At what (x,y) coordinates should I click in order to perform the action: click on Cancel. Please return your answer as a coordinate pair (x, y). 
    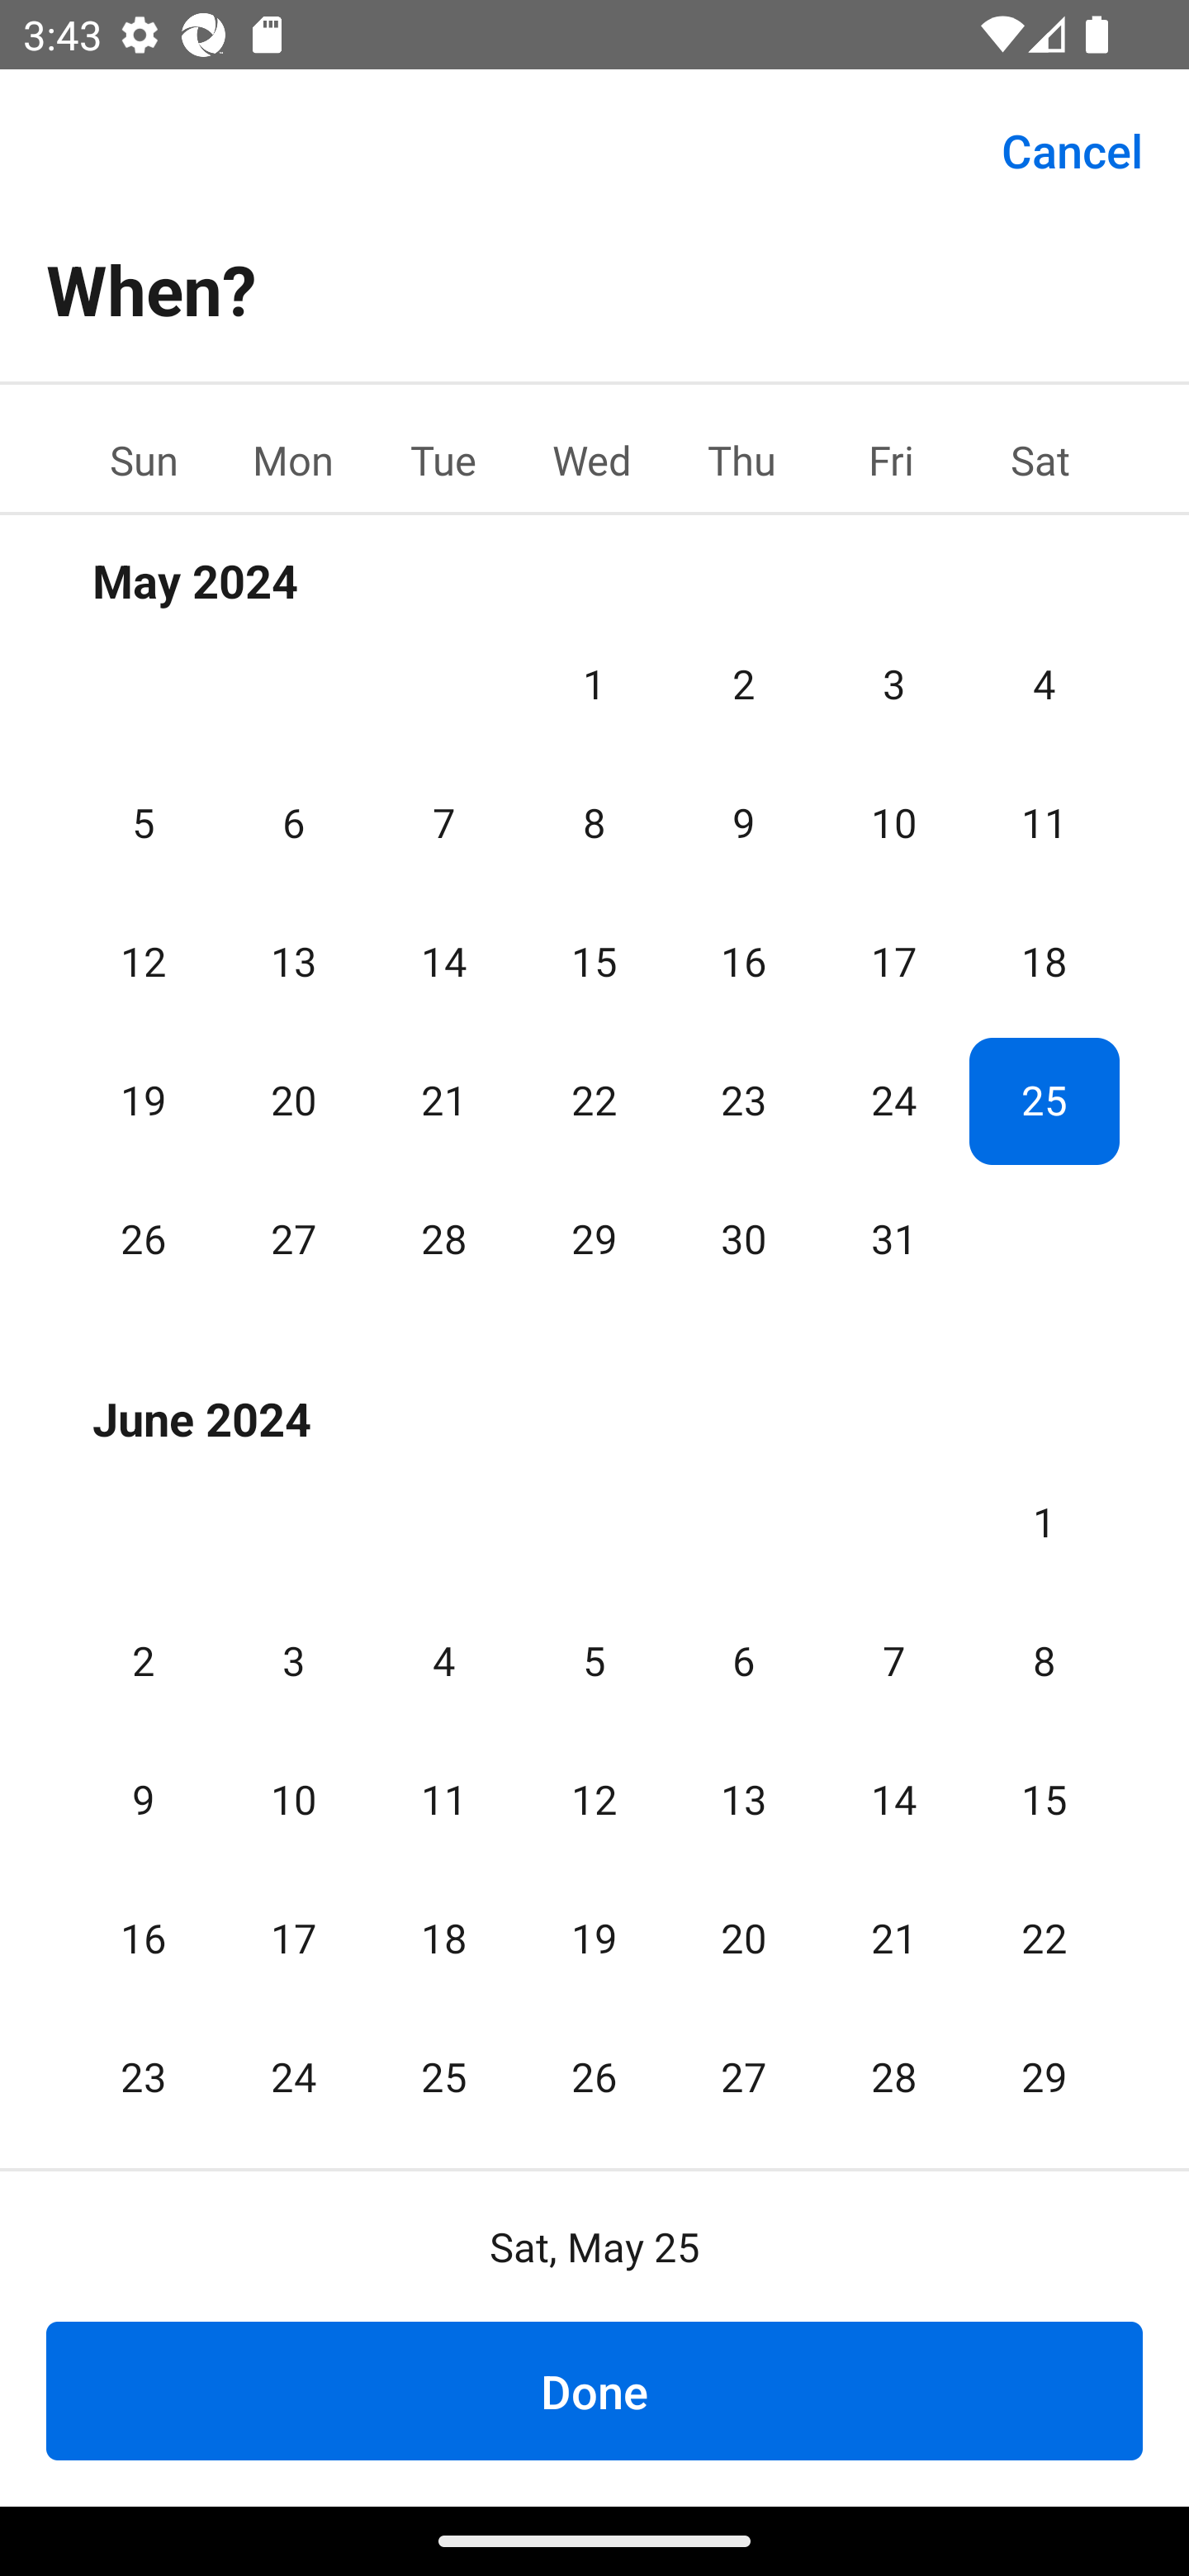
    Looking at the image, I should click on (1072, 149).